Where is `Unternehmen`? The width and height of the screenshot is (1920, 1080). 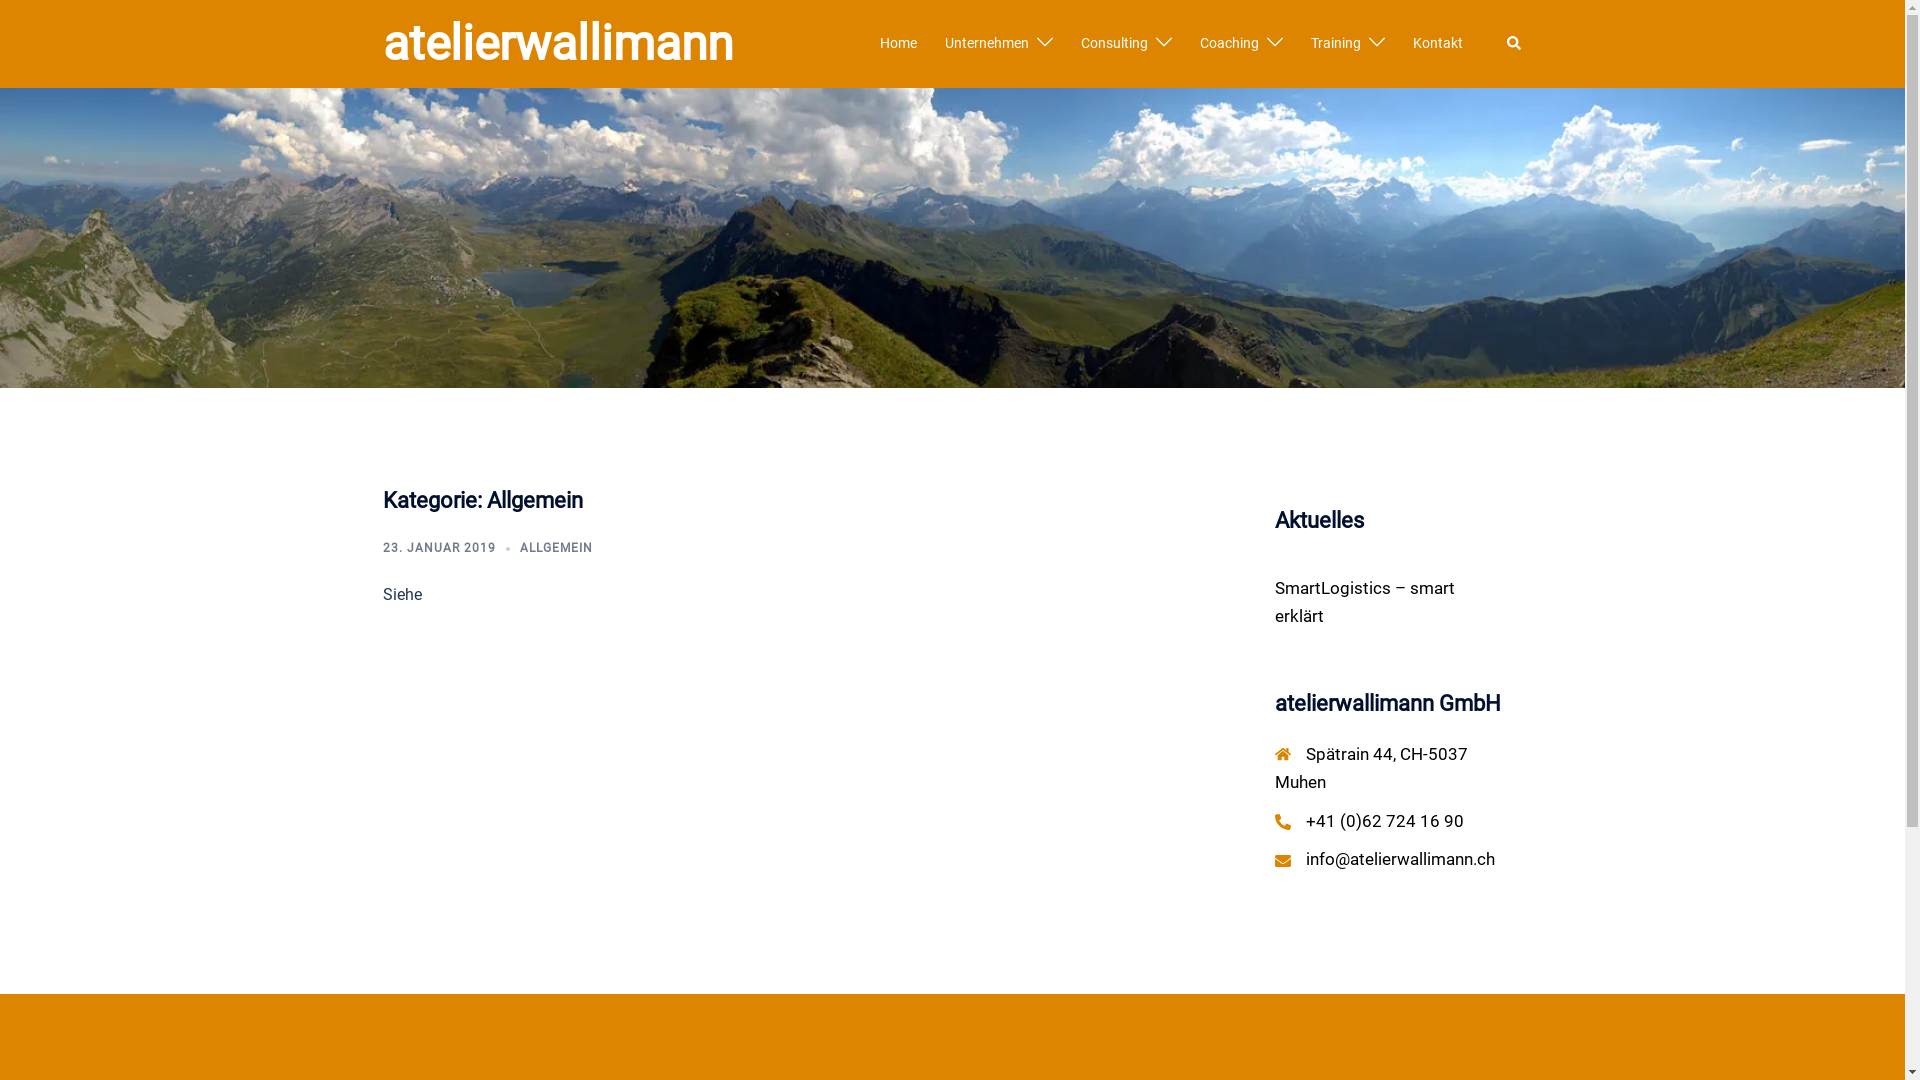
Unternehmen is located at coordinates (986, 44).